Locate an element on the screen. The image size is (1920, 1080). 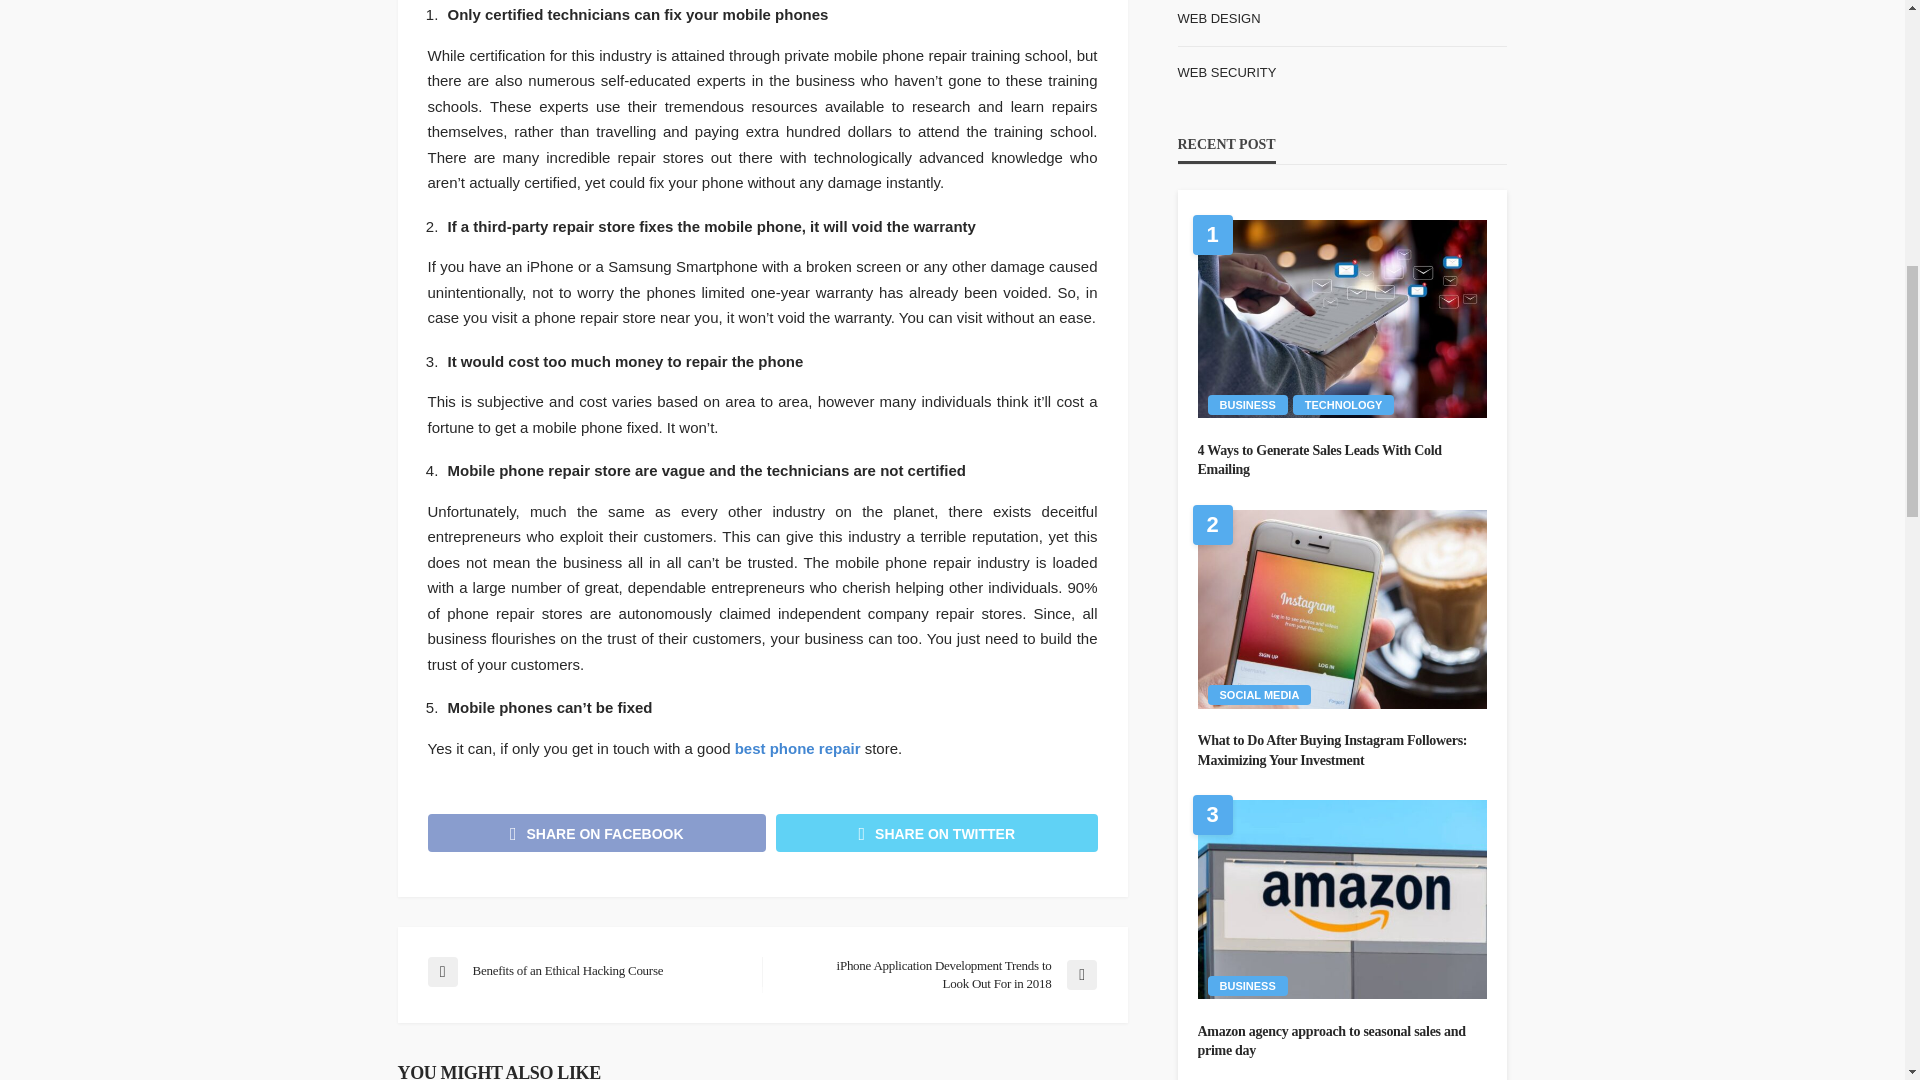
SHARE ON TWITTER is located at coordinates (936, 832).